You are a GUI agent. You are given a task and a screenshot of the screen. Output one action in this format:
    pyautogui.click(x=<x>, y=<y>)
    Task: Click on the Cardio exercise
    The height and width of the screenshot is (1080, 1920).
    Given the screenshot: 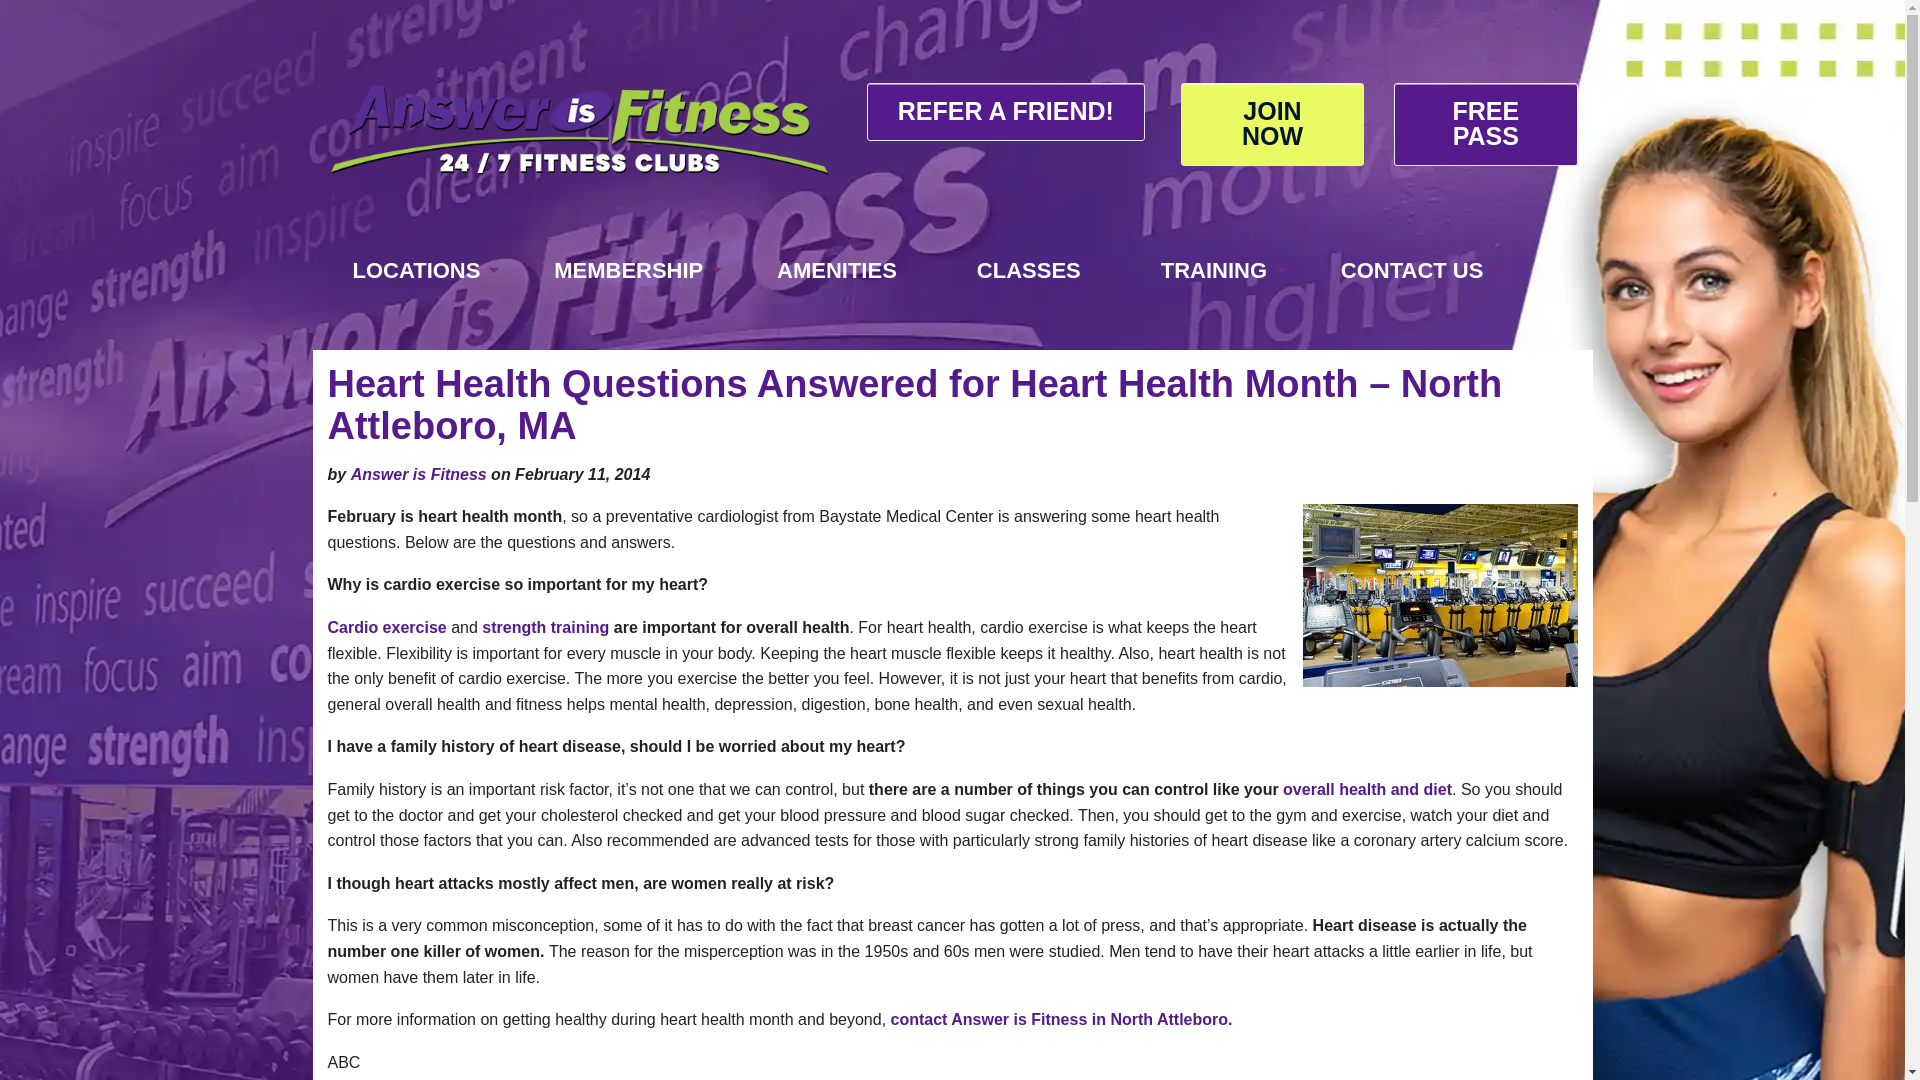 What is the action you would take?
    pyautogui.click(x=388, y=627)
    